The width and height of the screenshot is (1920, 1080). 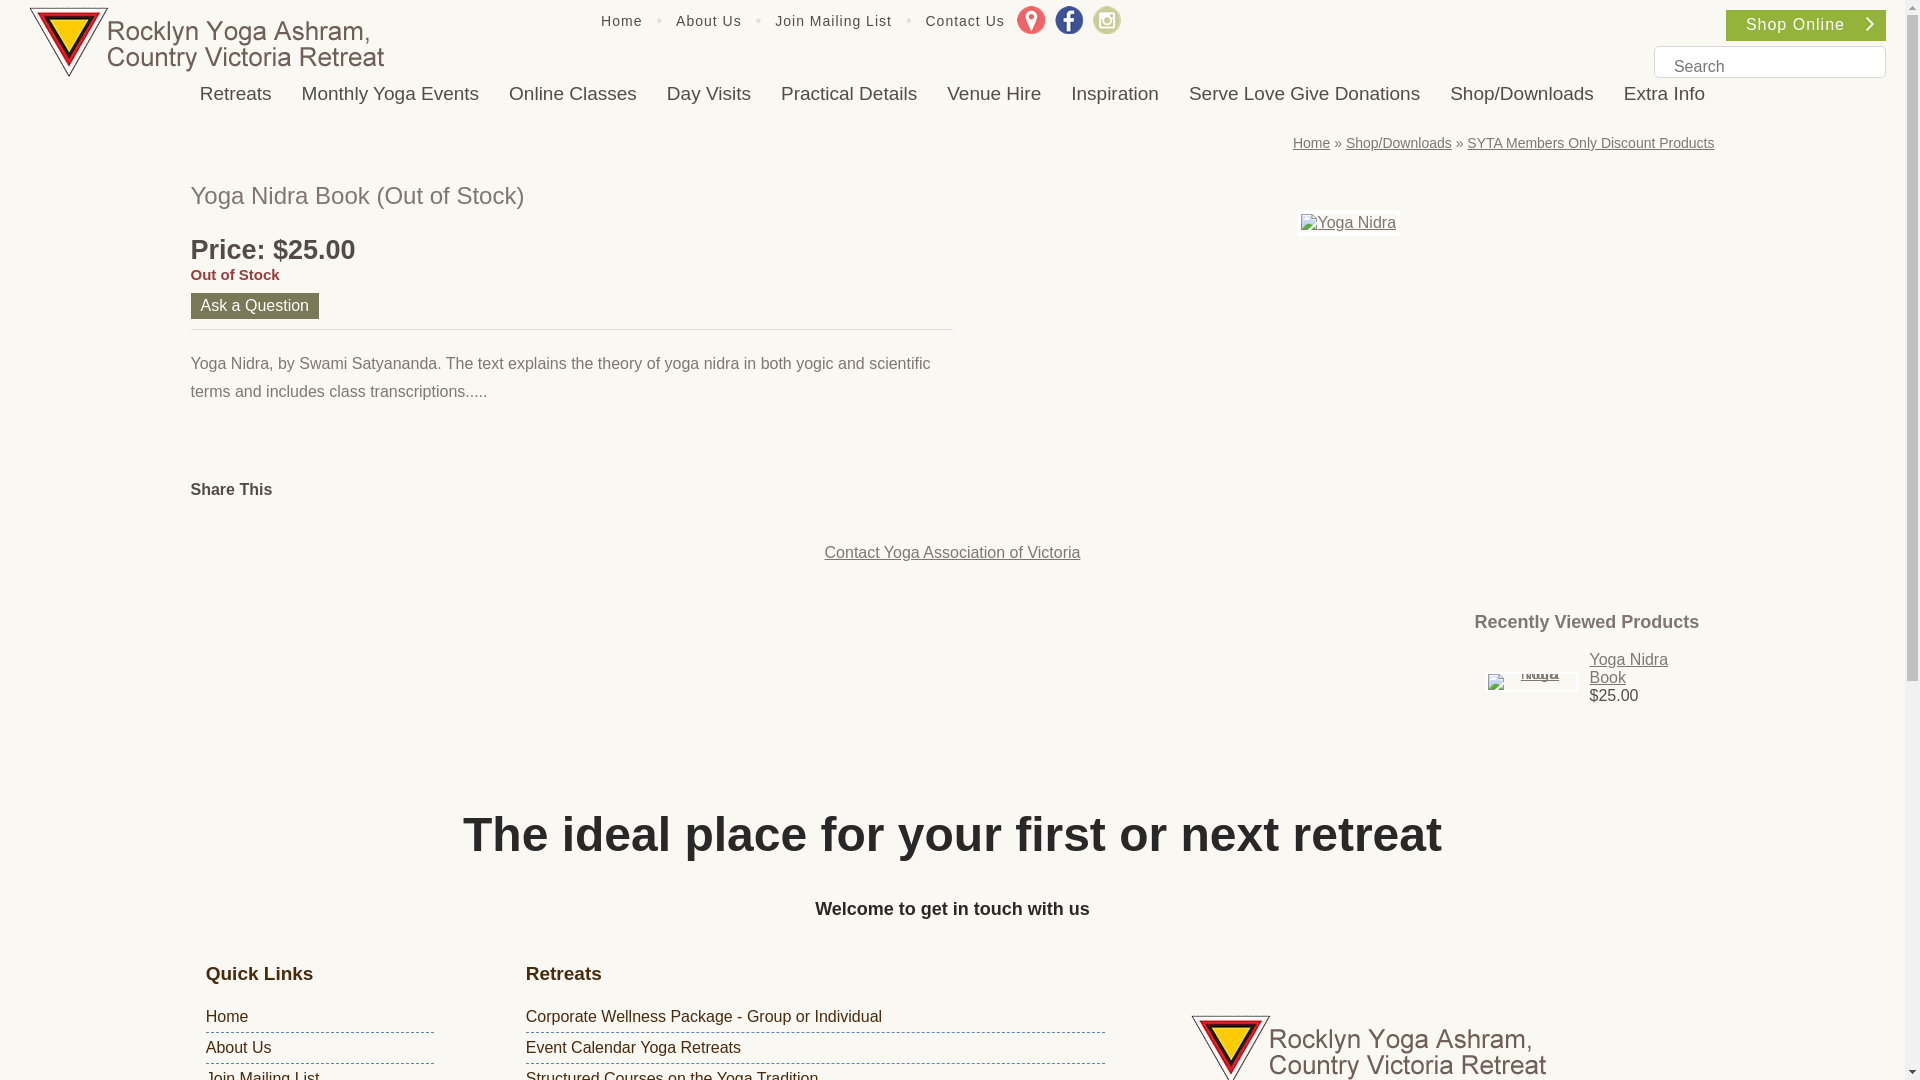 I want to click on Shop/Downloads, so click(x=1399, y=143).